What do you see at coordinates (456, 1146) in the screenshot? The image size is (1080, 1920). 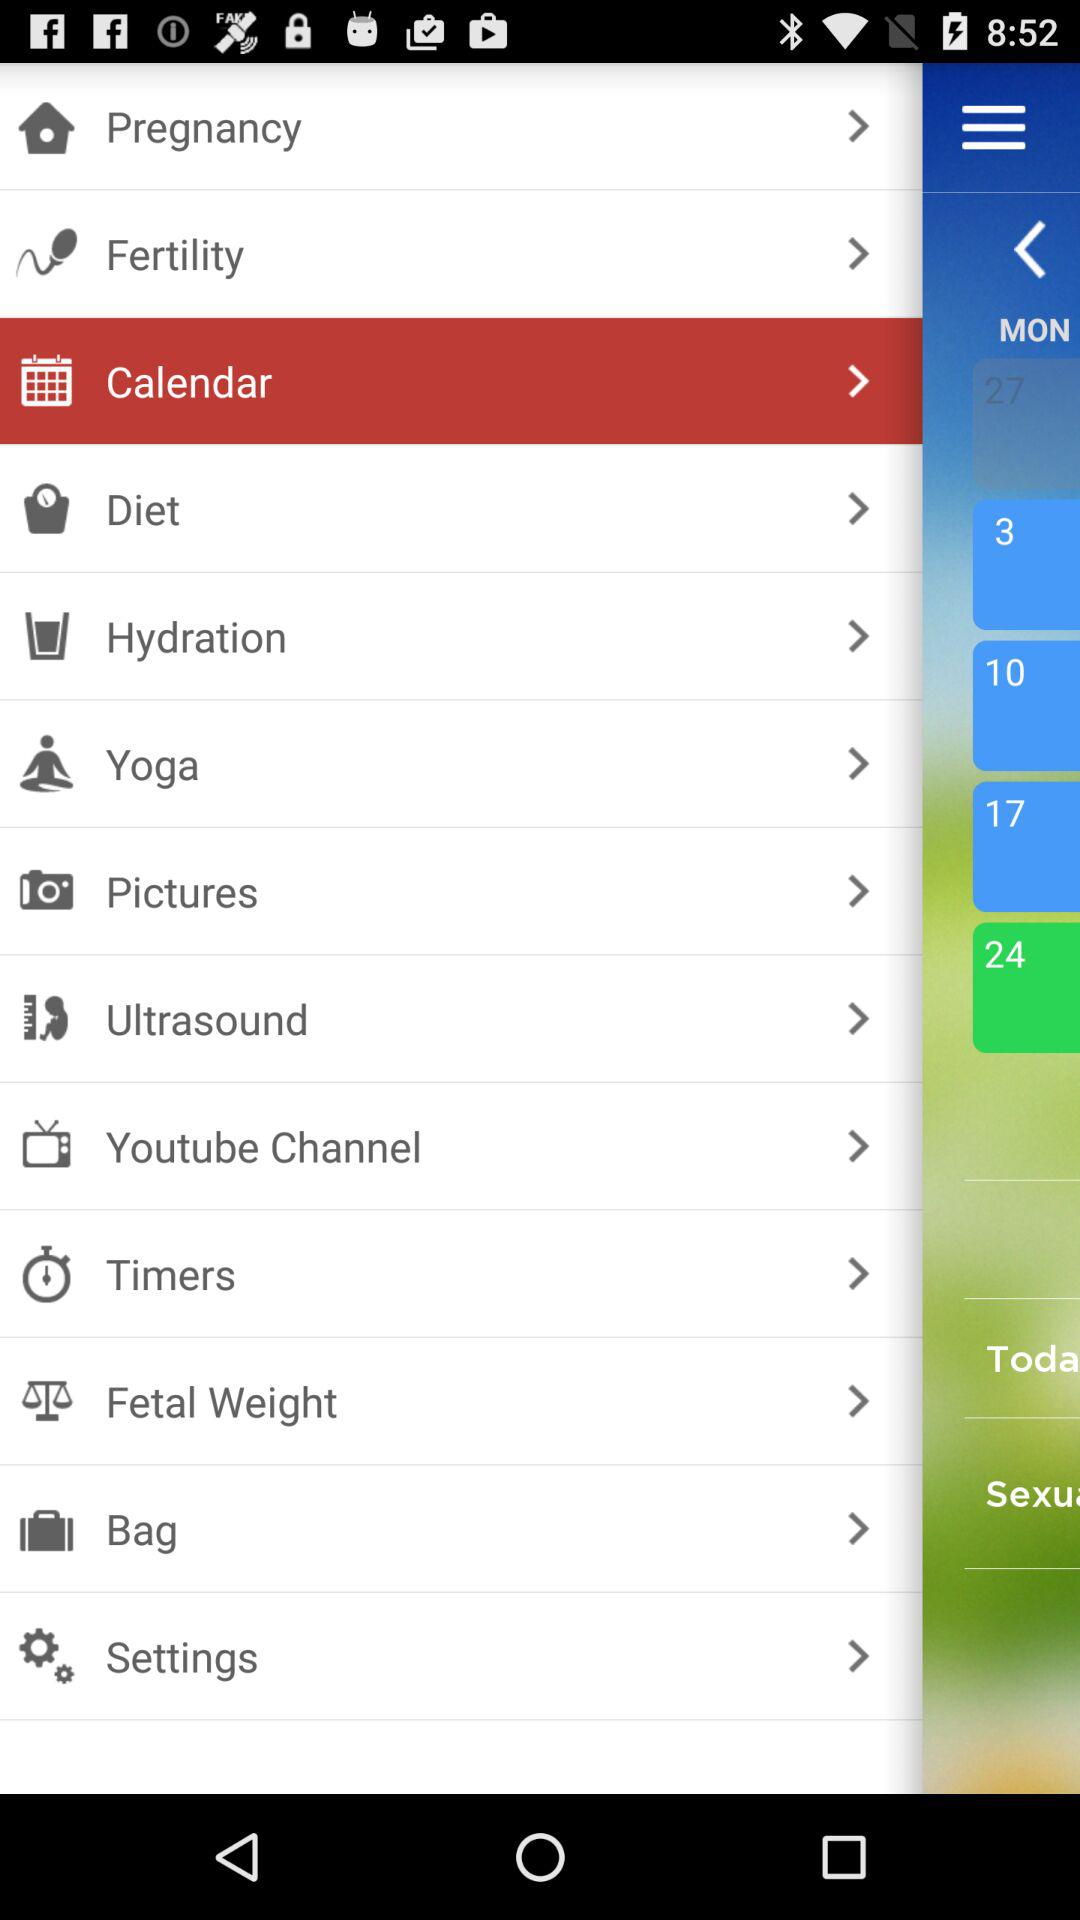 I see `turn on the checkbox above timers item` at bounding box center [456, 1146].